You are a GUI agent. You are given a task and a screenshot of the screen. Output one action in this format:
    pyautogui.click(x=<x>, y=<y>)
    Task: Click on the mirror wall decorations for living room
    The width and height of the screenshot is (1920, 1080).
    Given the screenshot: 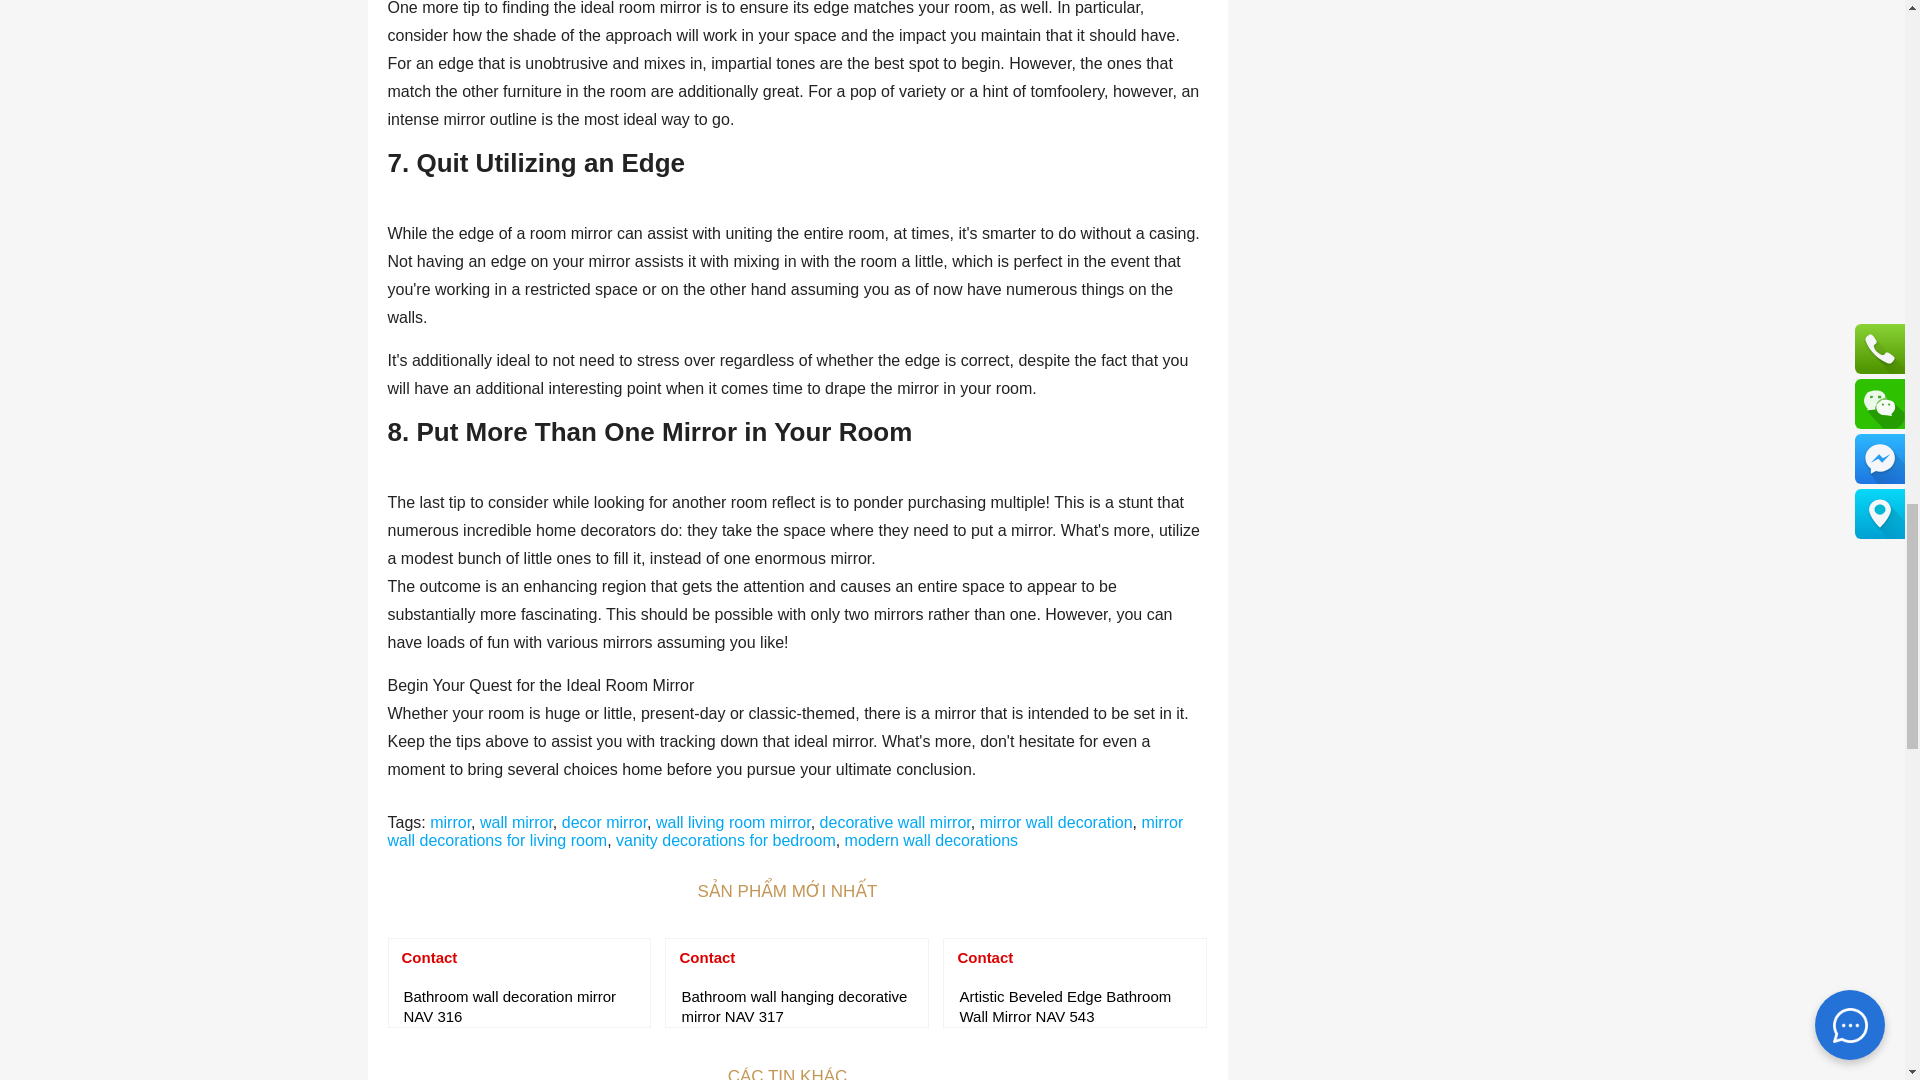 What is the action you would take?
    pyautogui.click(x=786, y=831)
    